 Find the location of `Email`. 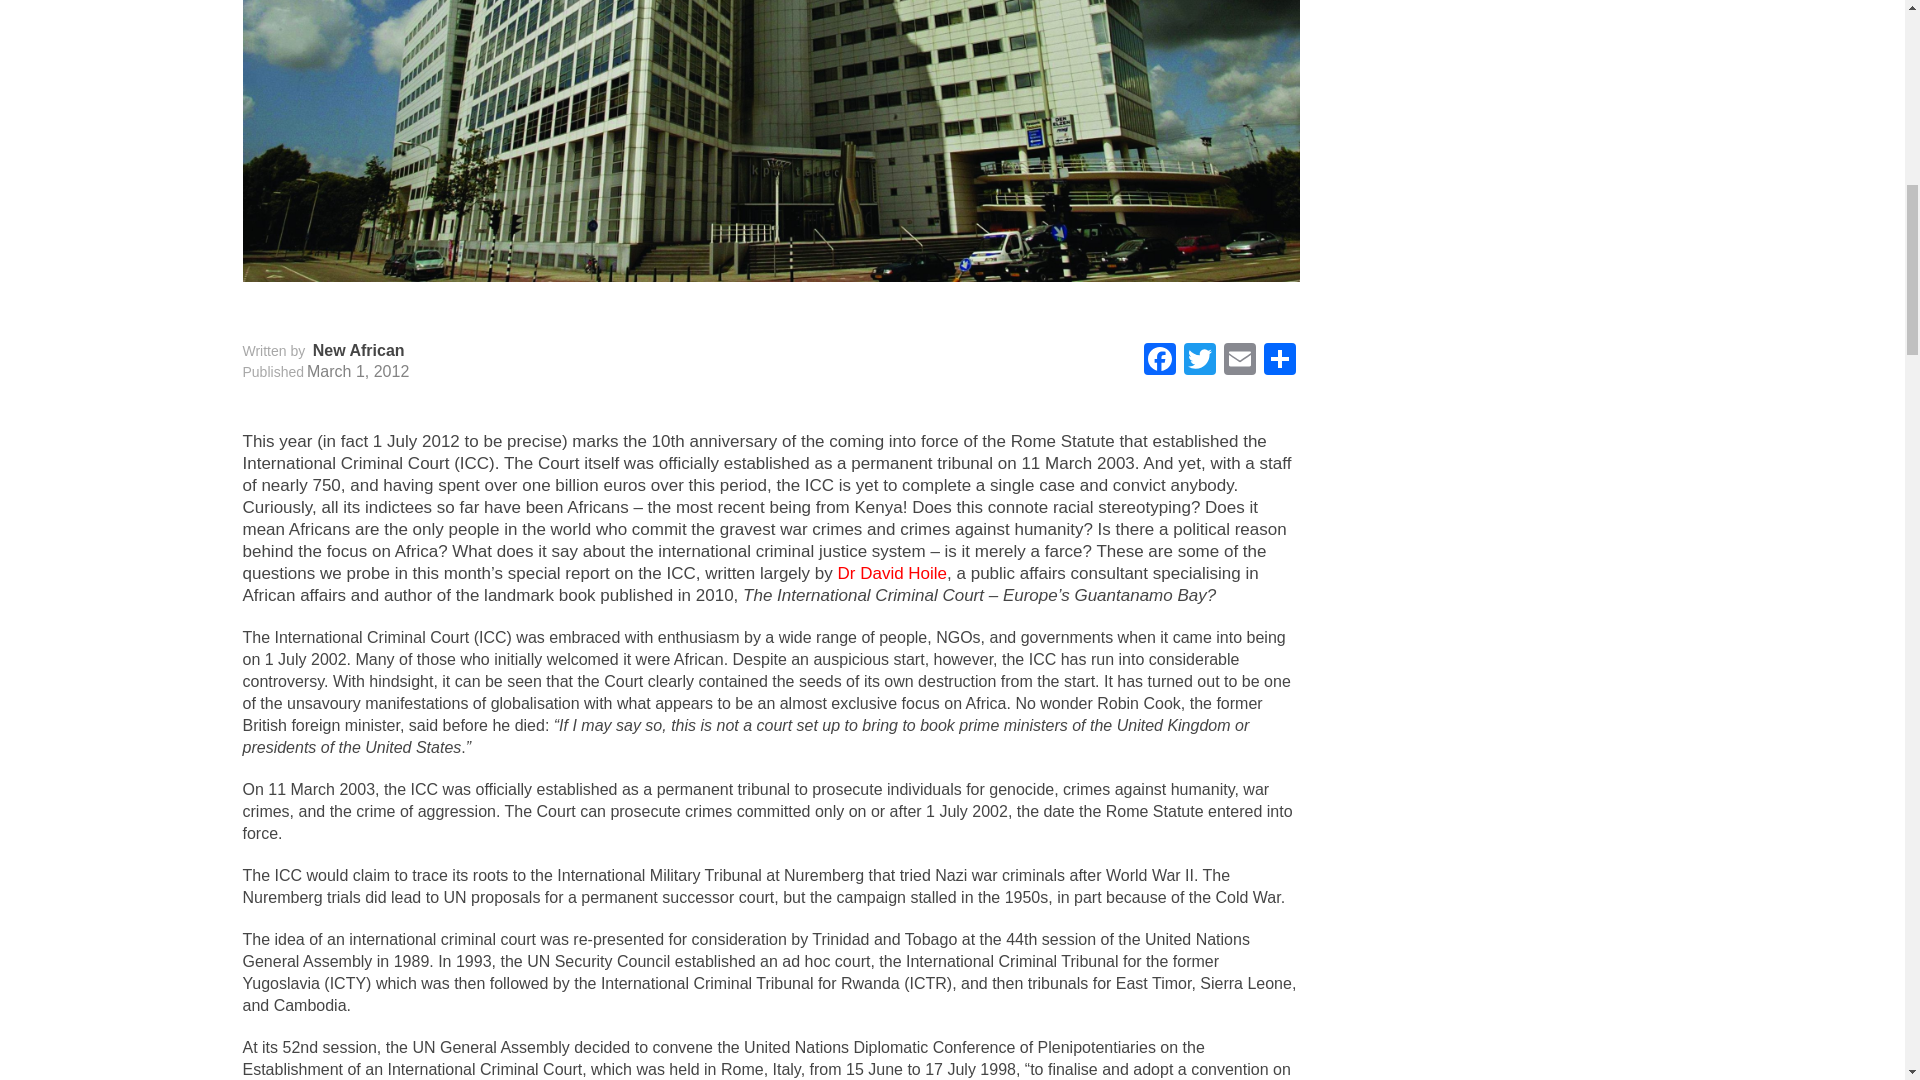

Email is located at coordinates (1239, 362).